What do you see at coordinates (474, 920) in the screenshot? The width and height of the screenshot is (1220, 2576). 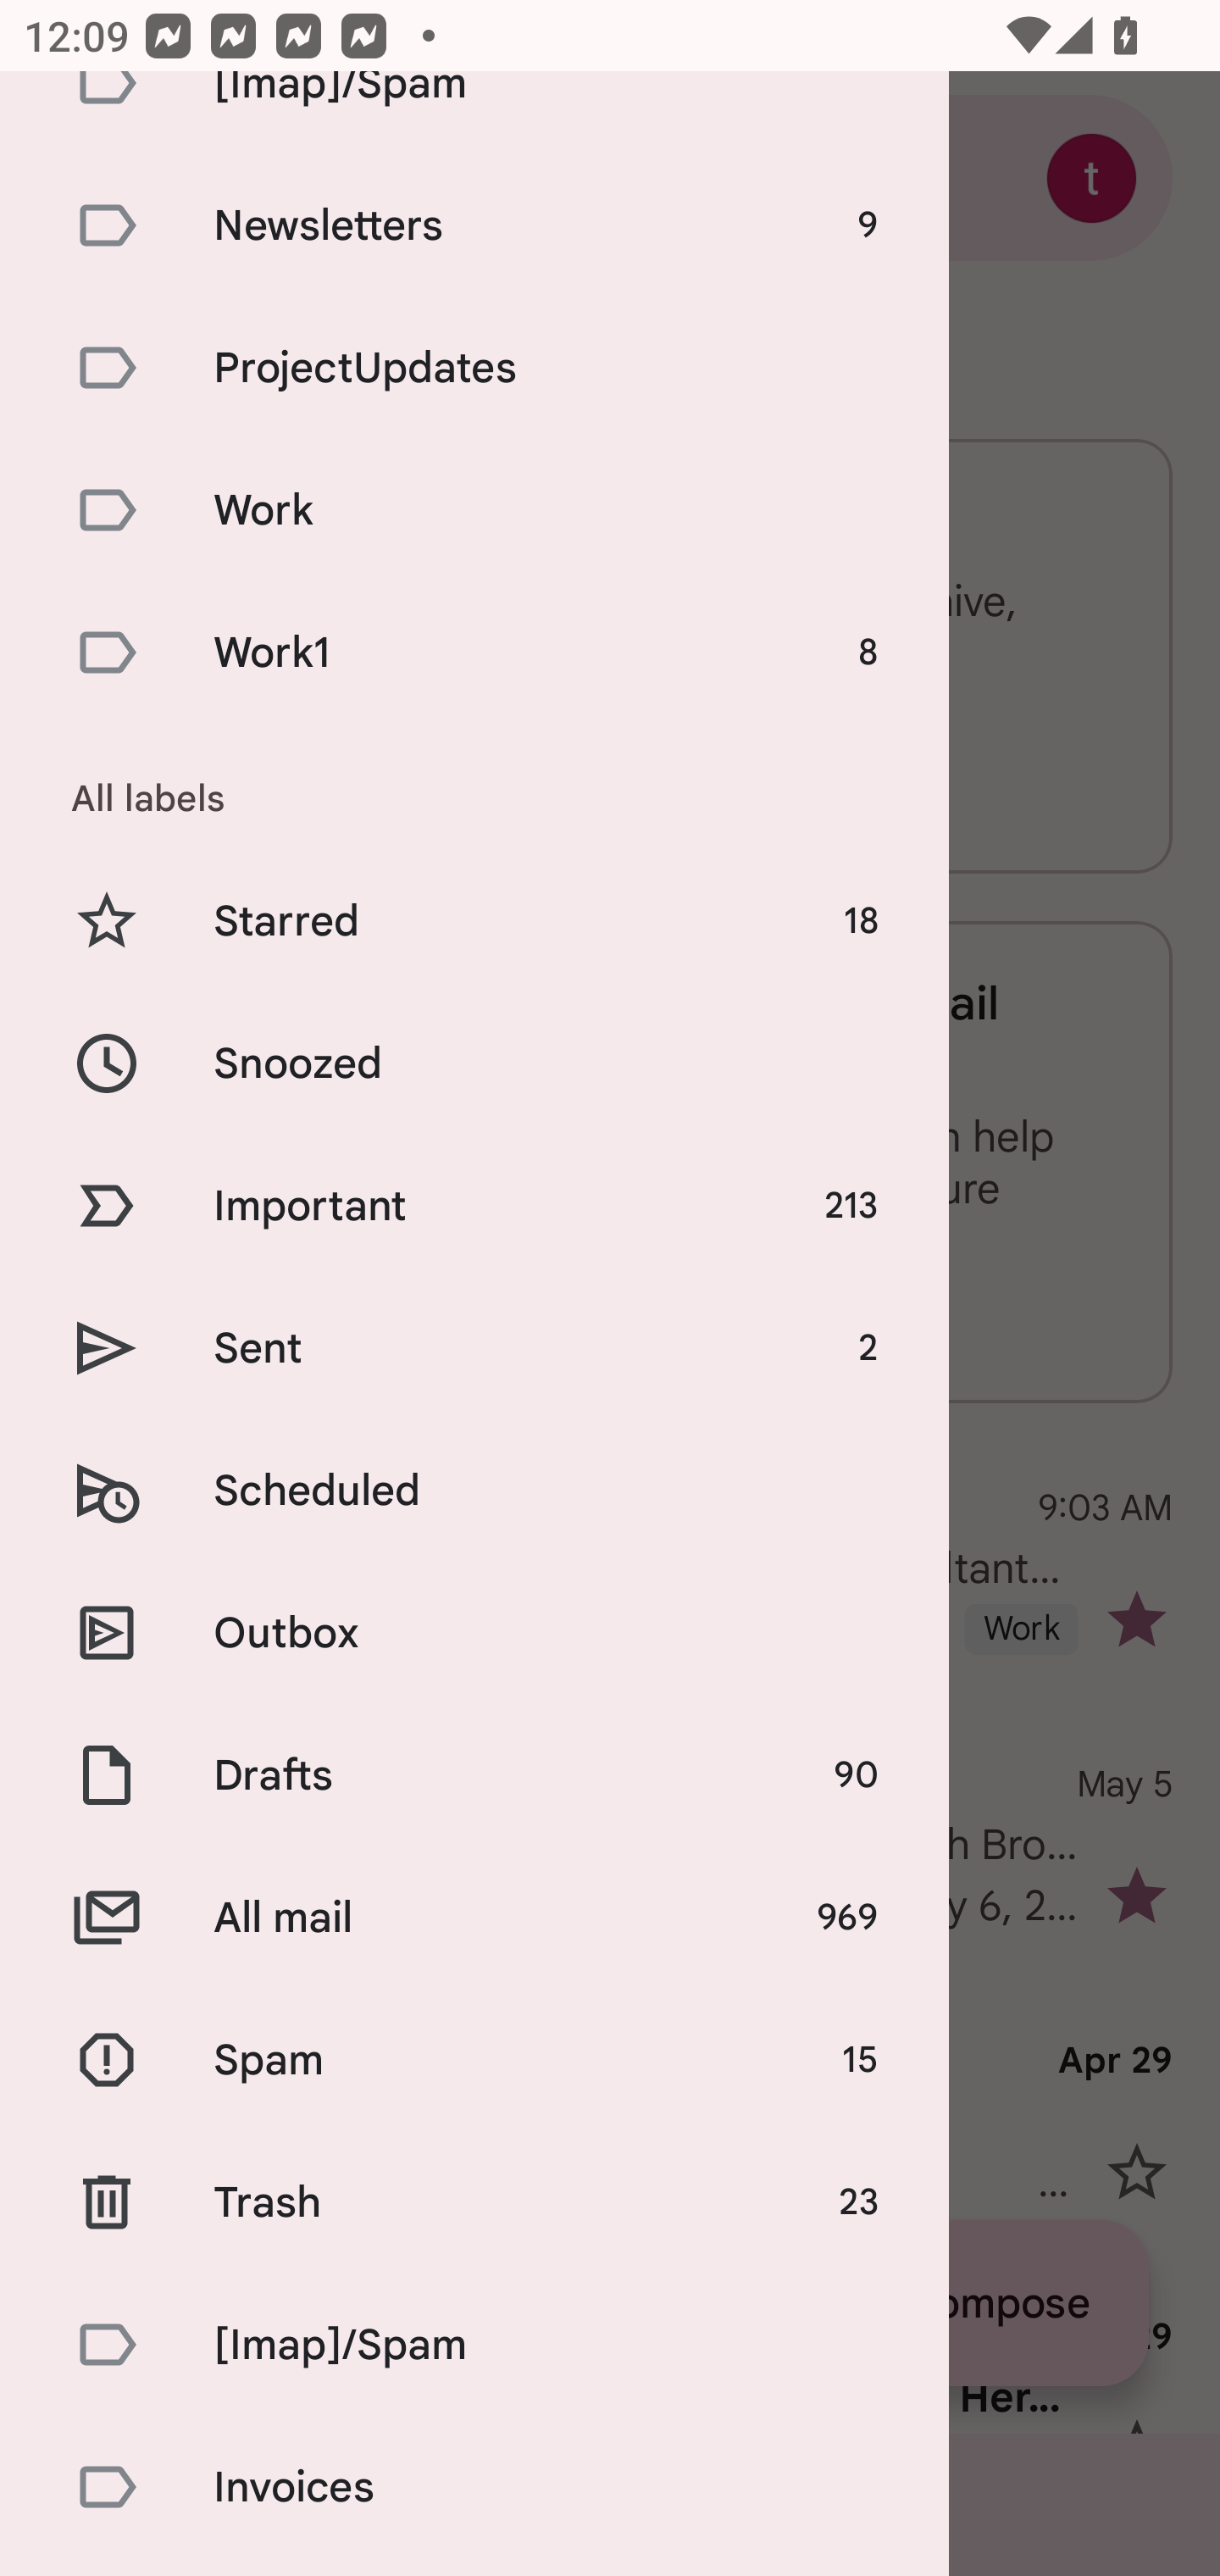 I see `Starred 18` at bounding box center [474, 920].